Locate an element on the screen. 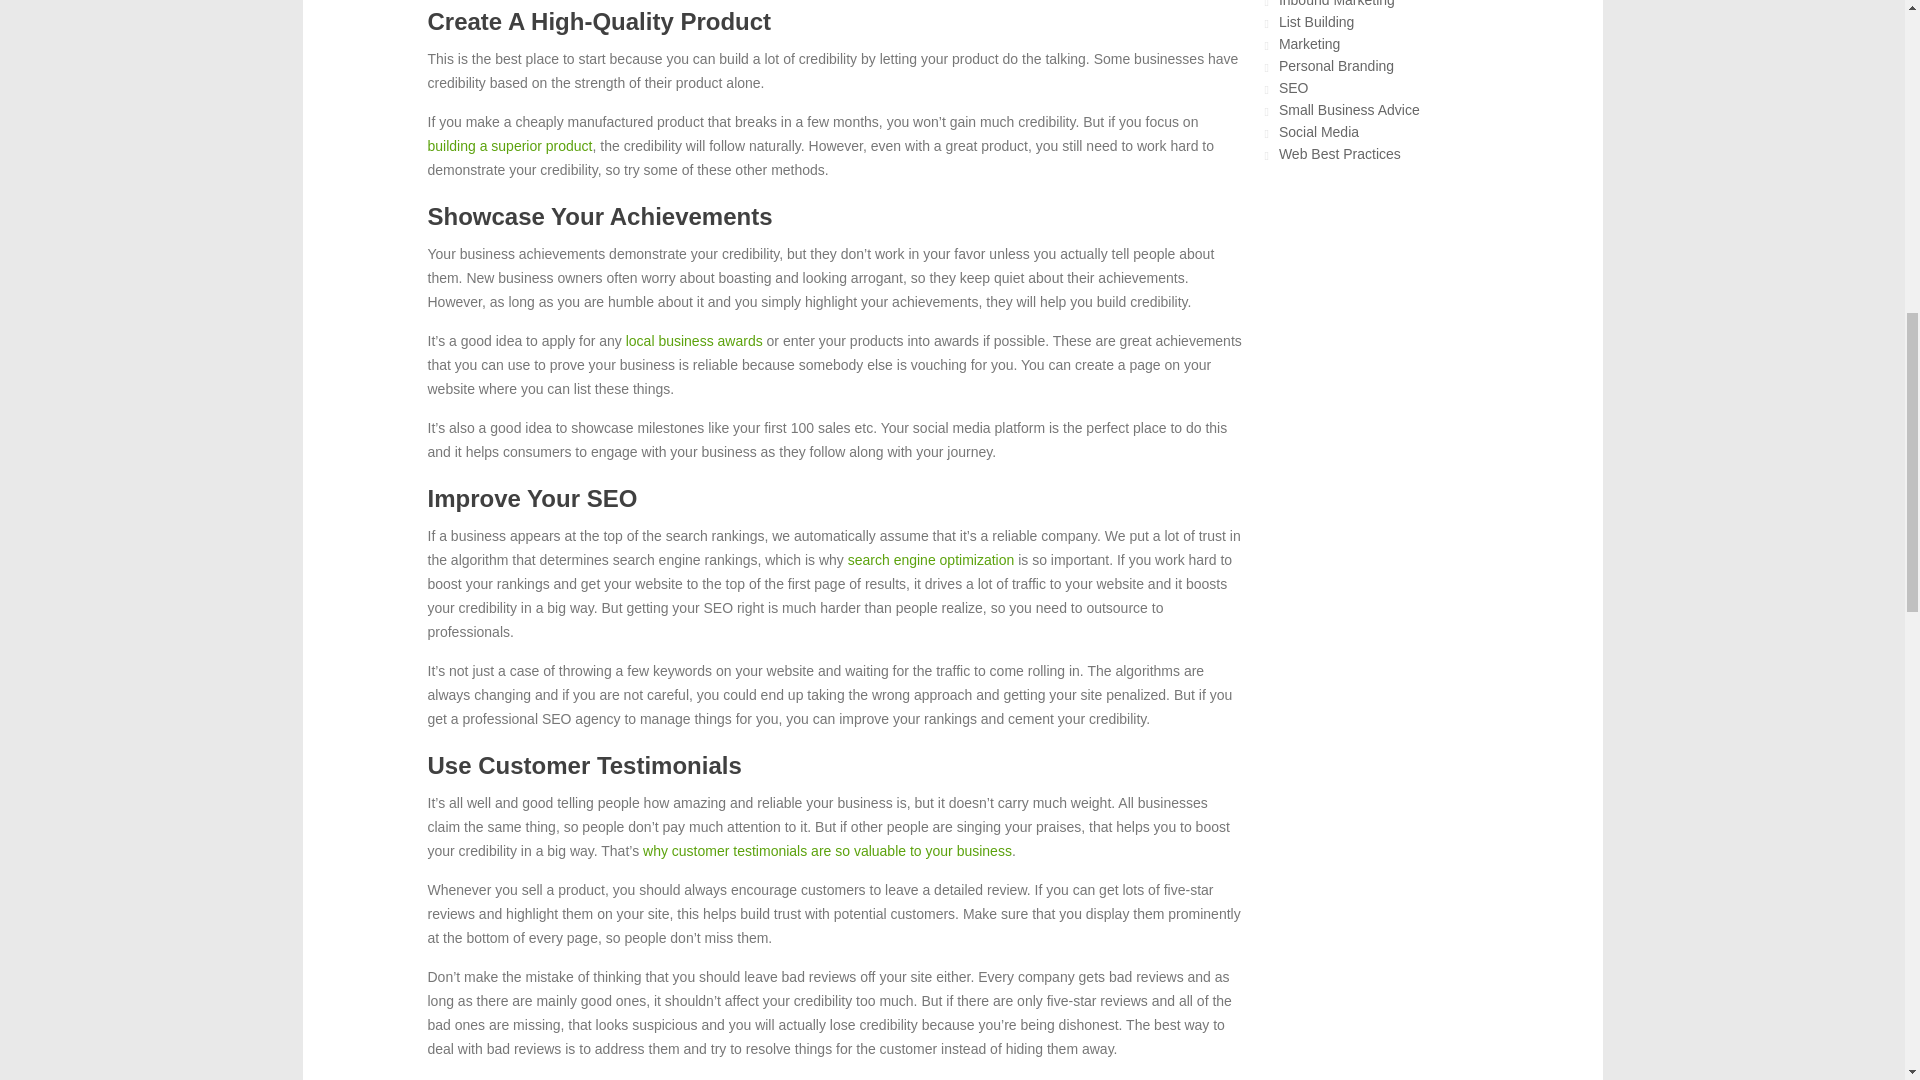  List Building is located at coordinates (1316, 22).